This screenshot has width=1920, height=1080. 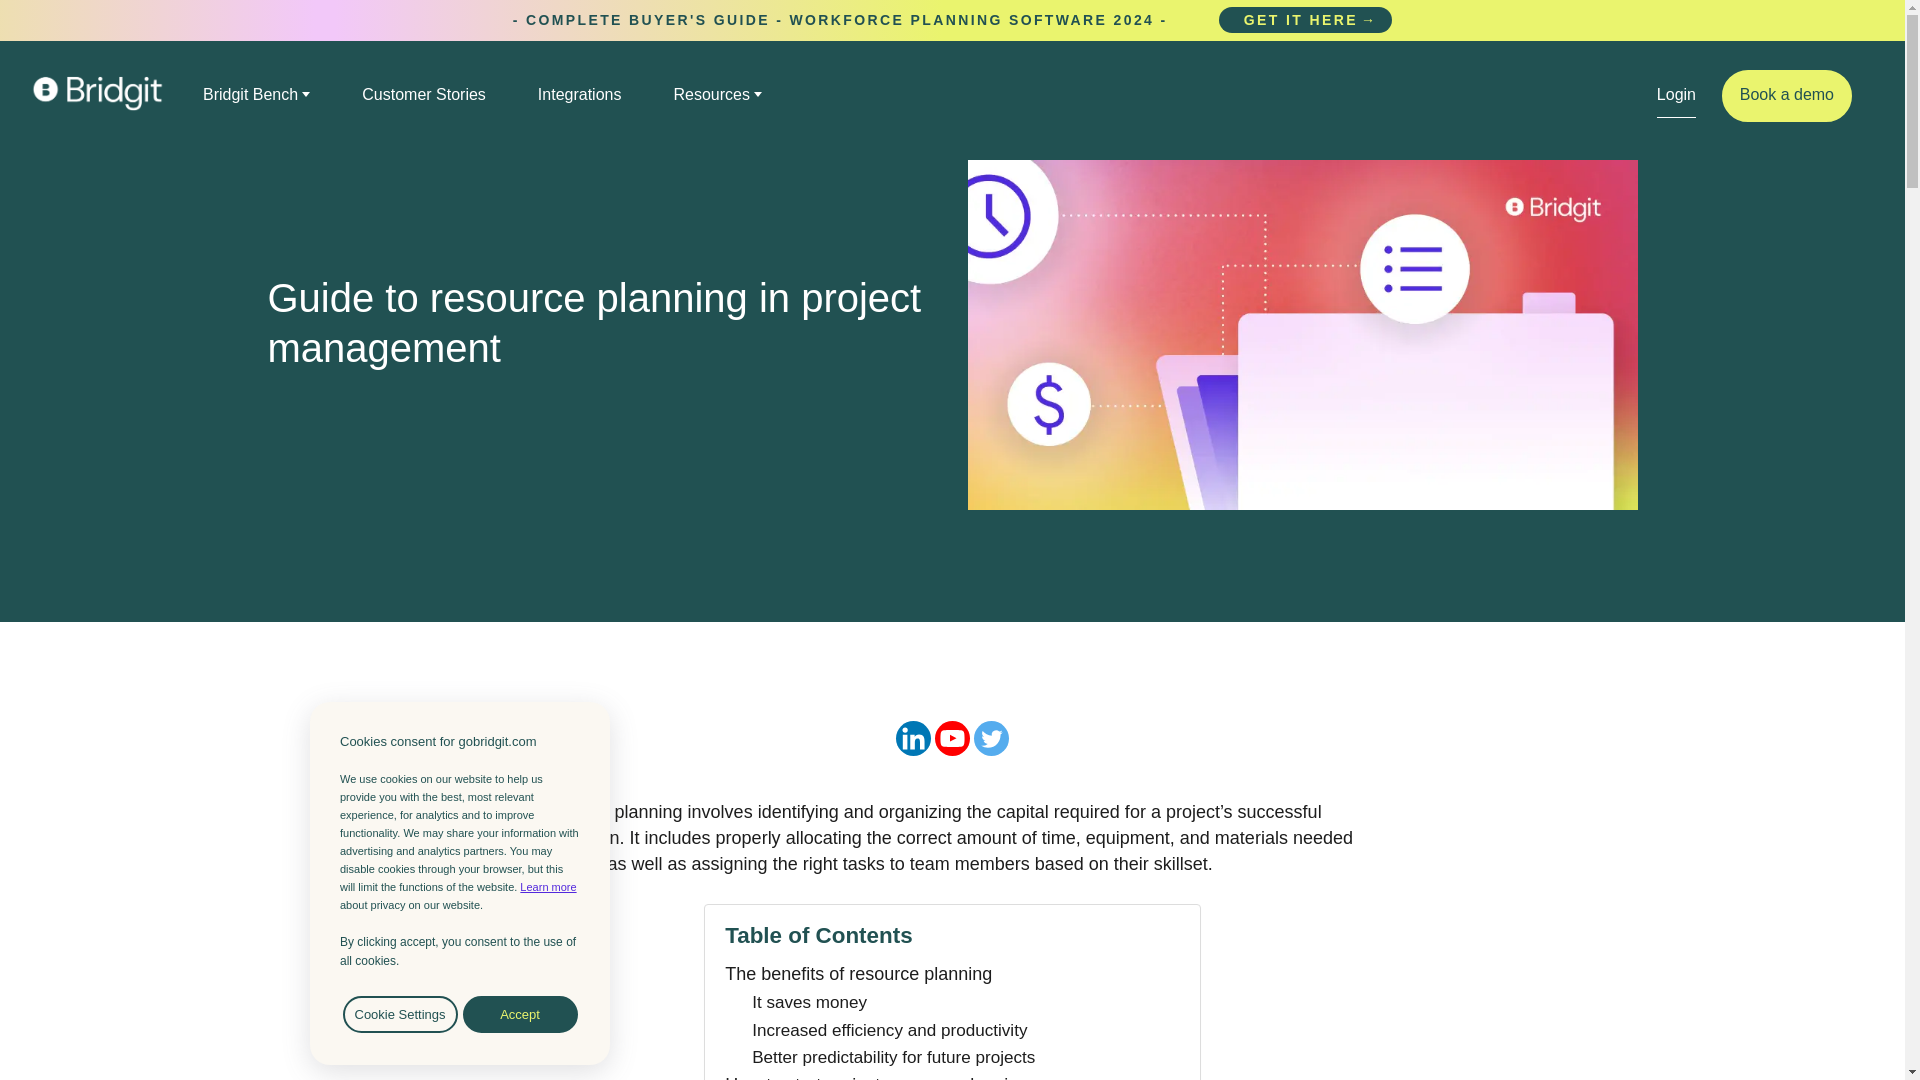 I want to click on Book a demo, so click(x=1787, y=96).